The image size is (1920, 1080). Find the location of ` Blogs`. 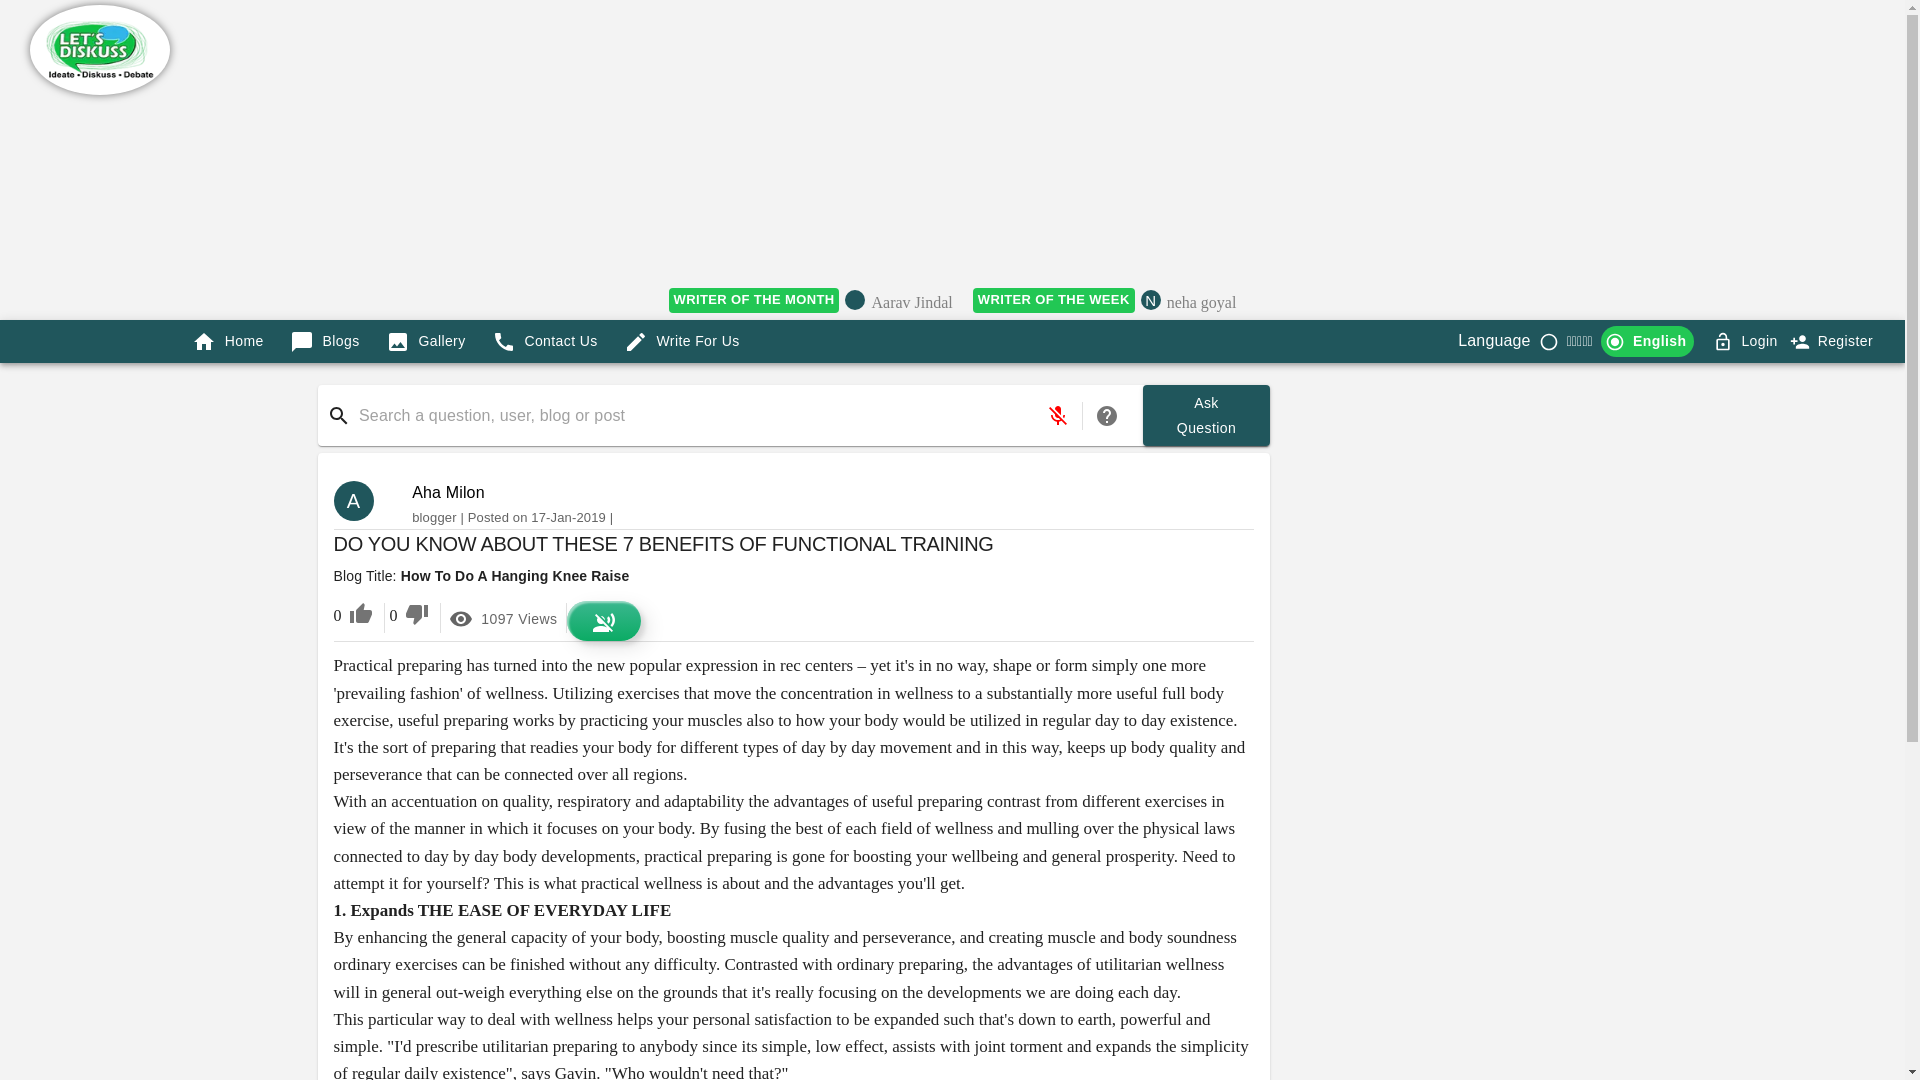

 Blogs is located at coordinates (325, 340).